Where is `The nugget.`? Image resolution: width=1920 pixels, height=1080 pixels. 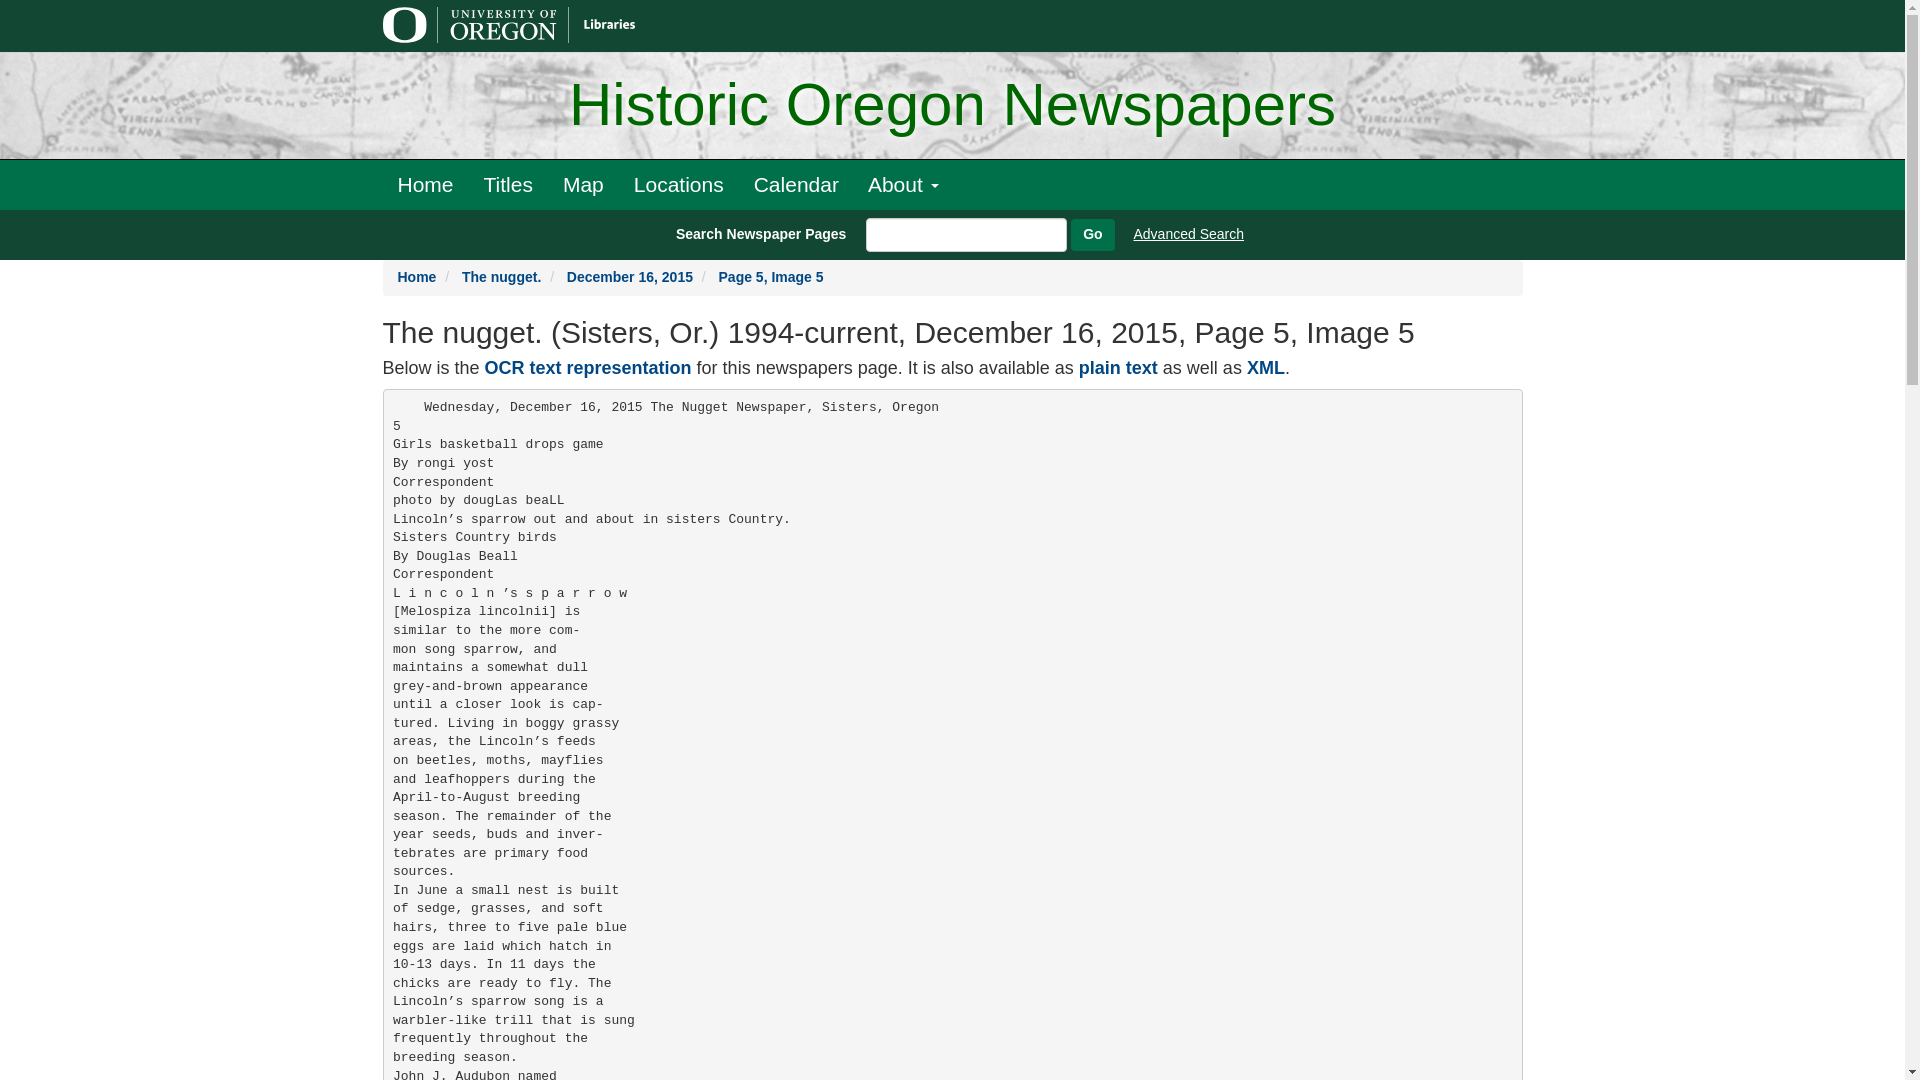 The nugget. is located at coordinates (502, 276).